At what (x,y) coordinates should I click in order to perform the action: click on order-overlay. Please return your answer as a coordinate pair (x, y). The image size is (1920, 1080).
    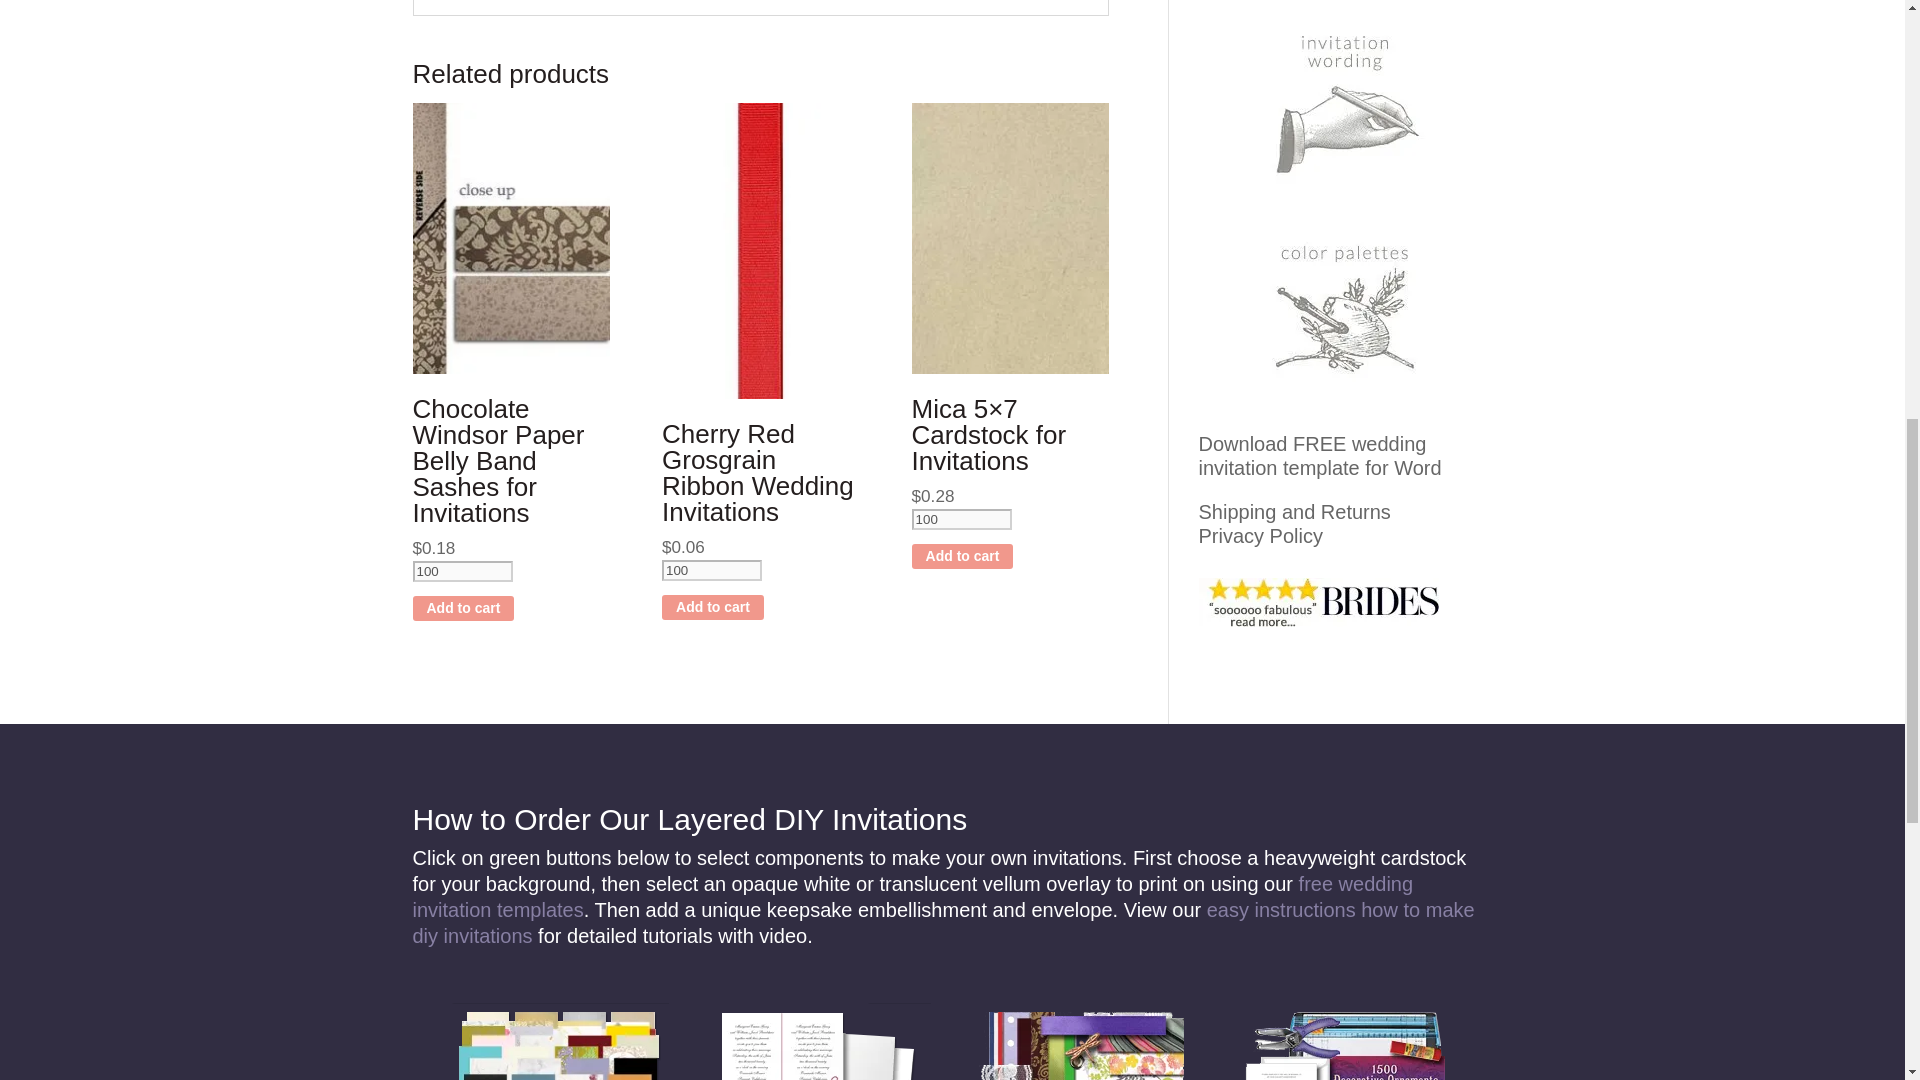
    Looking at the image, I should click on (820, 1042).